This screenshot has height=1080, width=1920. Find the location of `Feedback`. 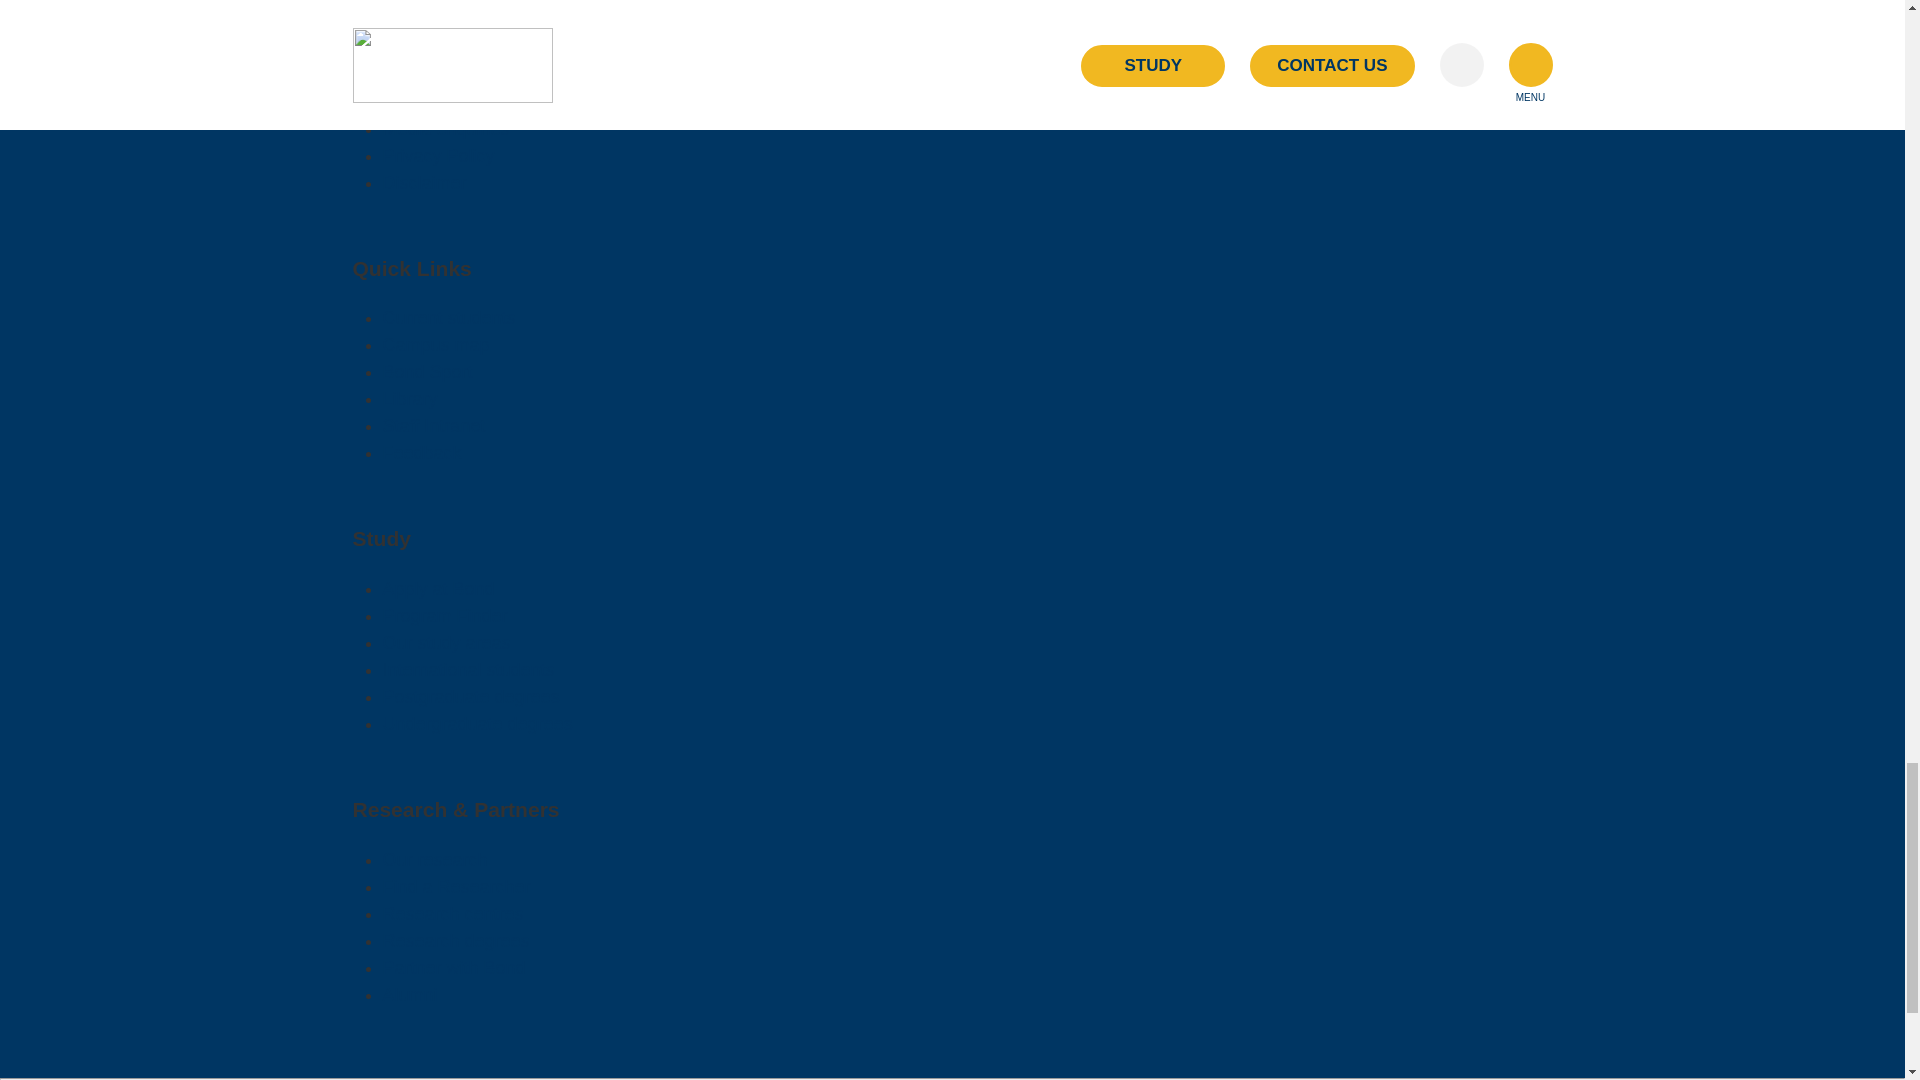

Feedback is located at coordinates (421, 452).